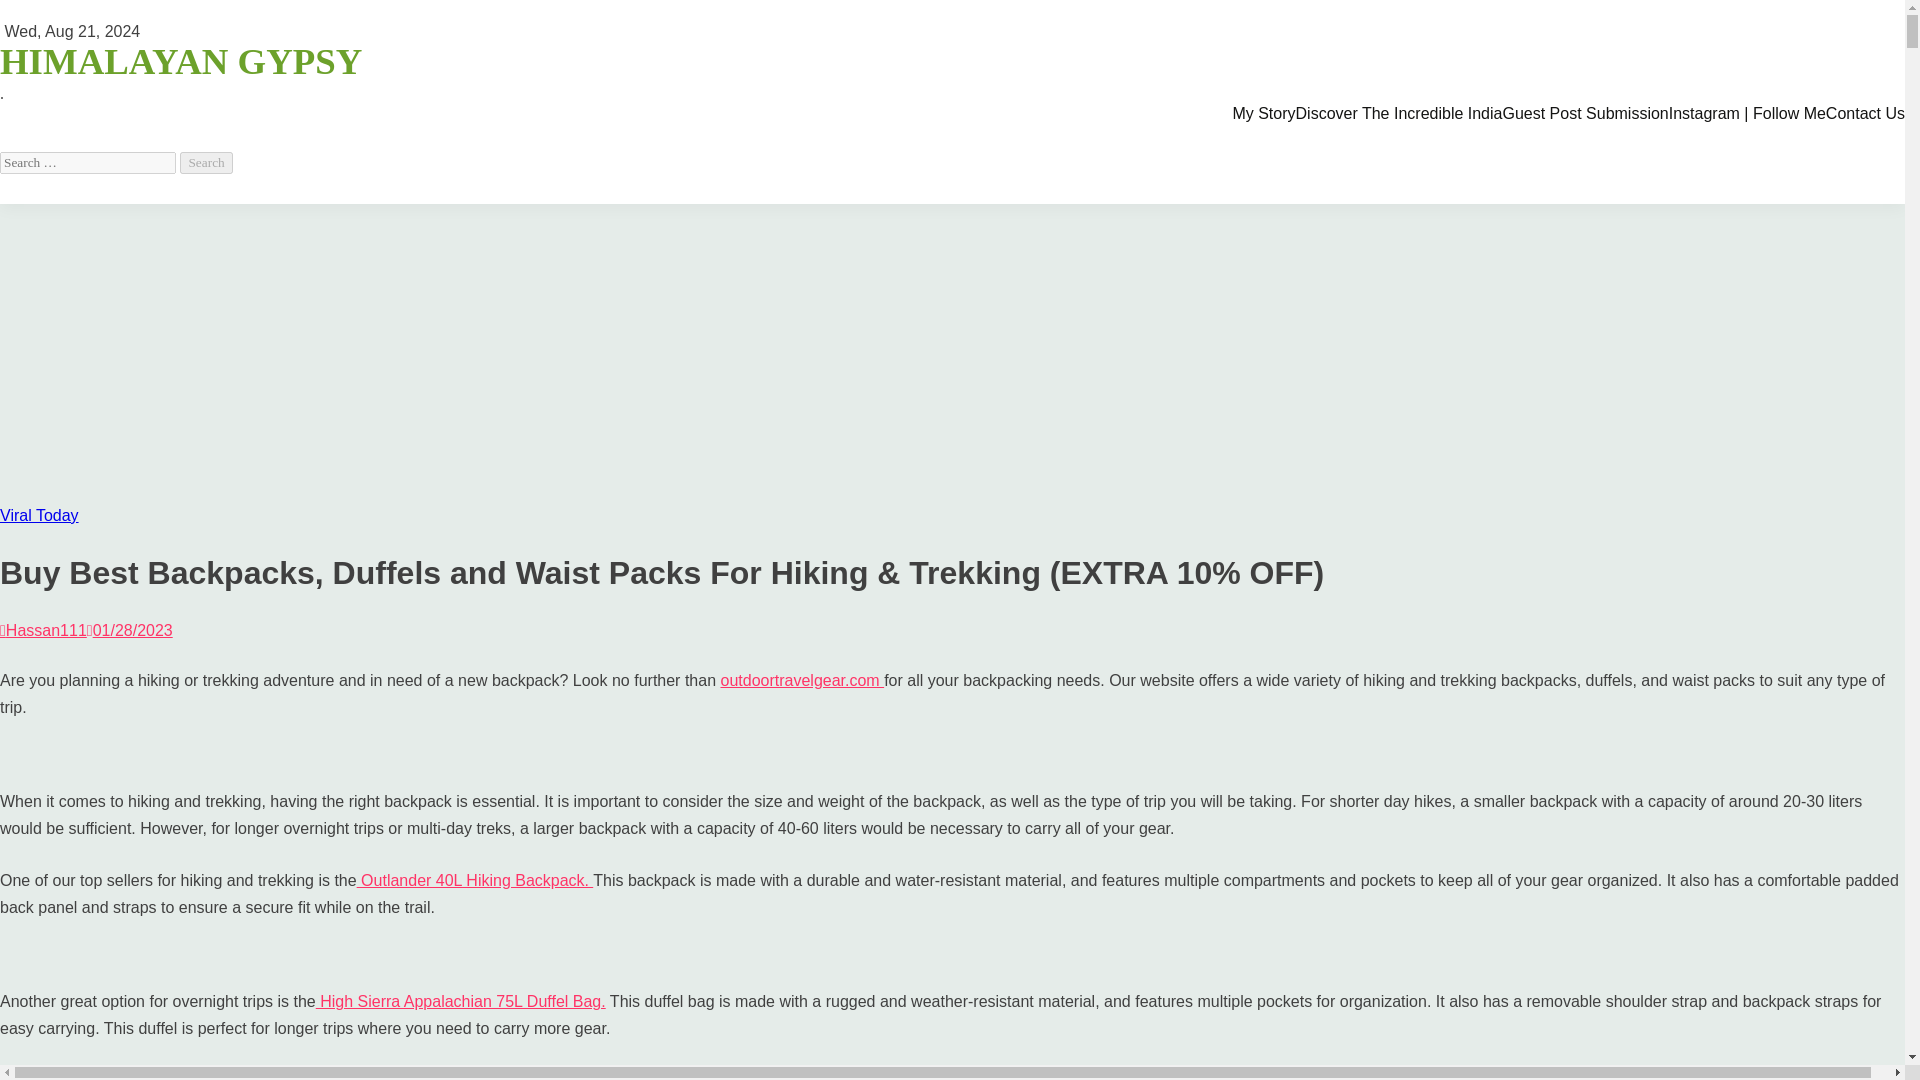 This screenshot has width=1920, height=1080. I want to click on Search, so click(206, 162).